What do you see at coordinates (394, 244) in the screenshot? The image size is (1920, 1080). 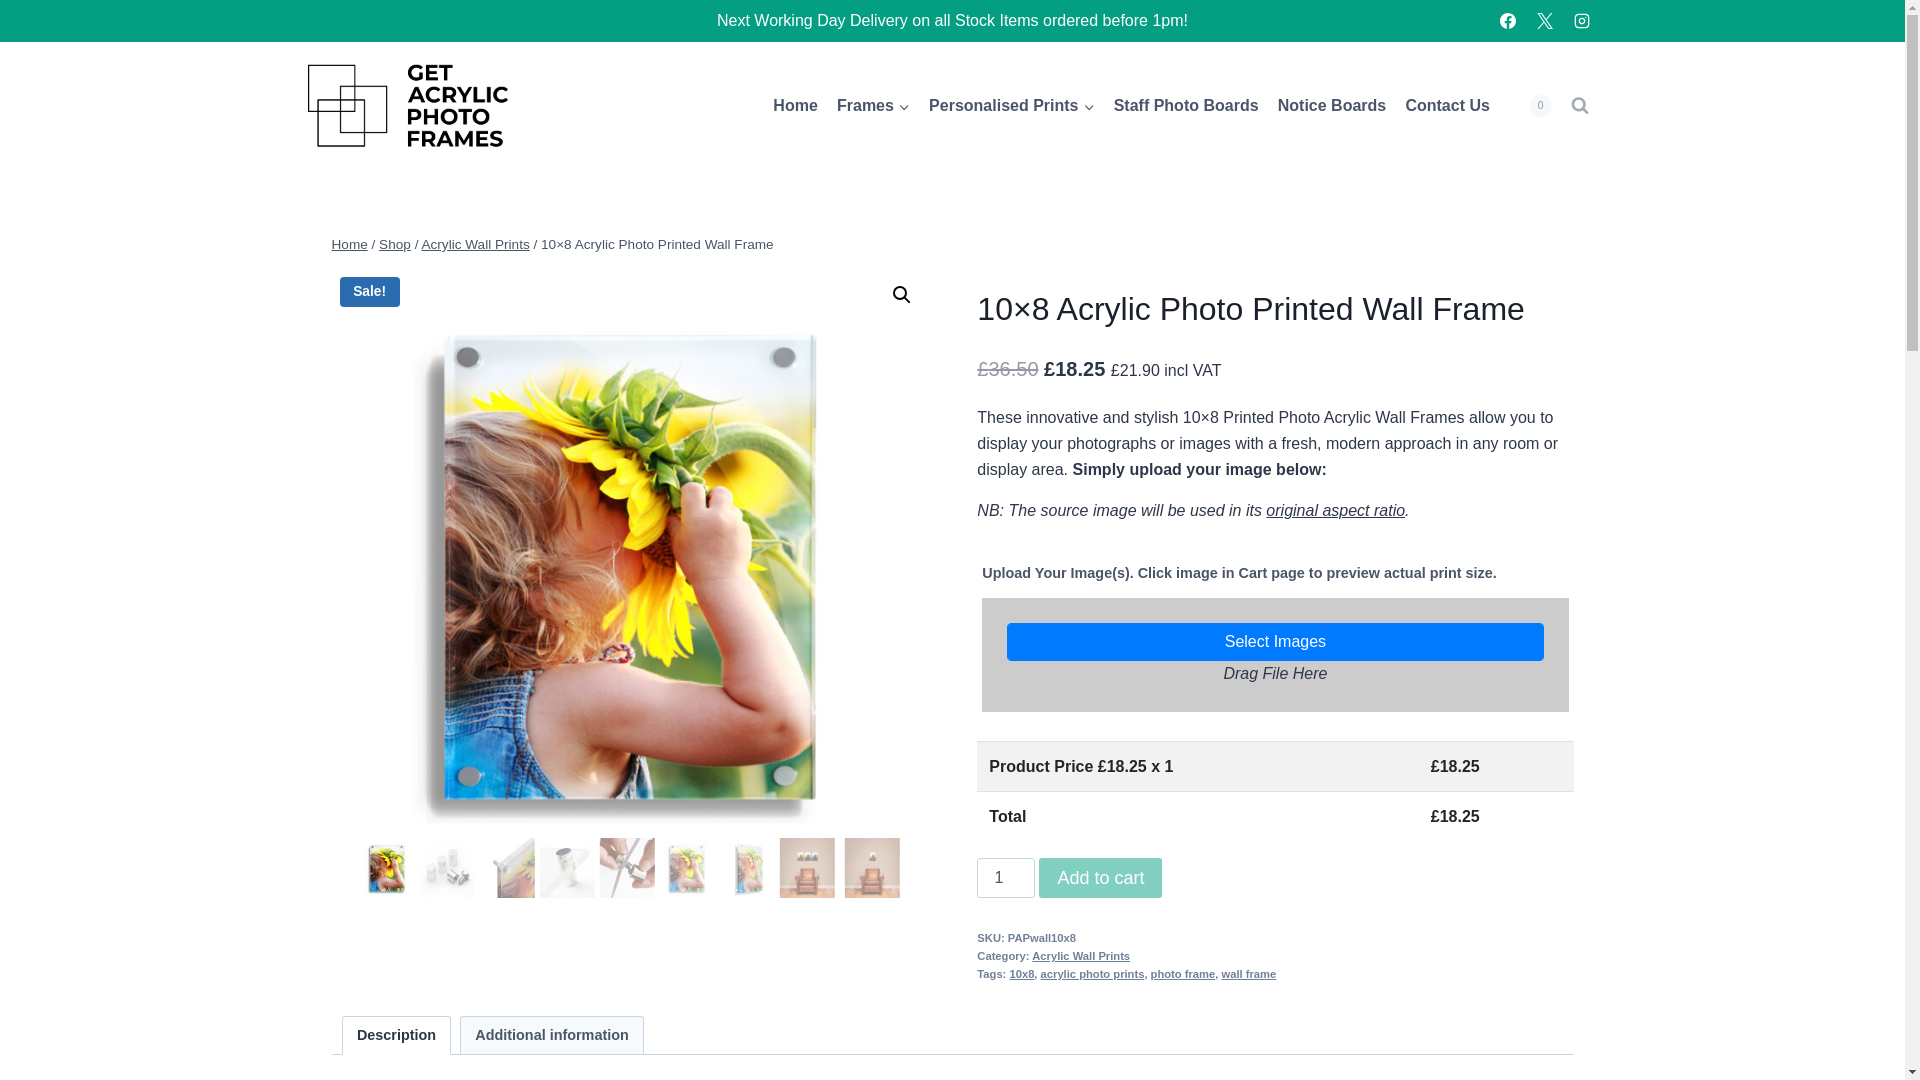 I see `Shop` at bounding box center [394, 244].